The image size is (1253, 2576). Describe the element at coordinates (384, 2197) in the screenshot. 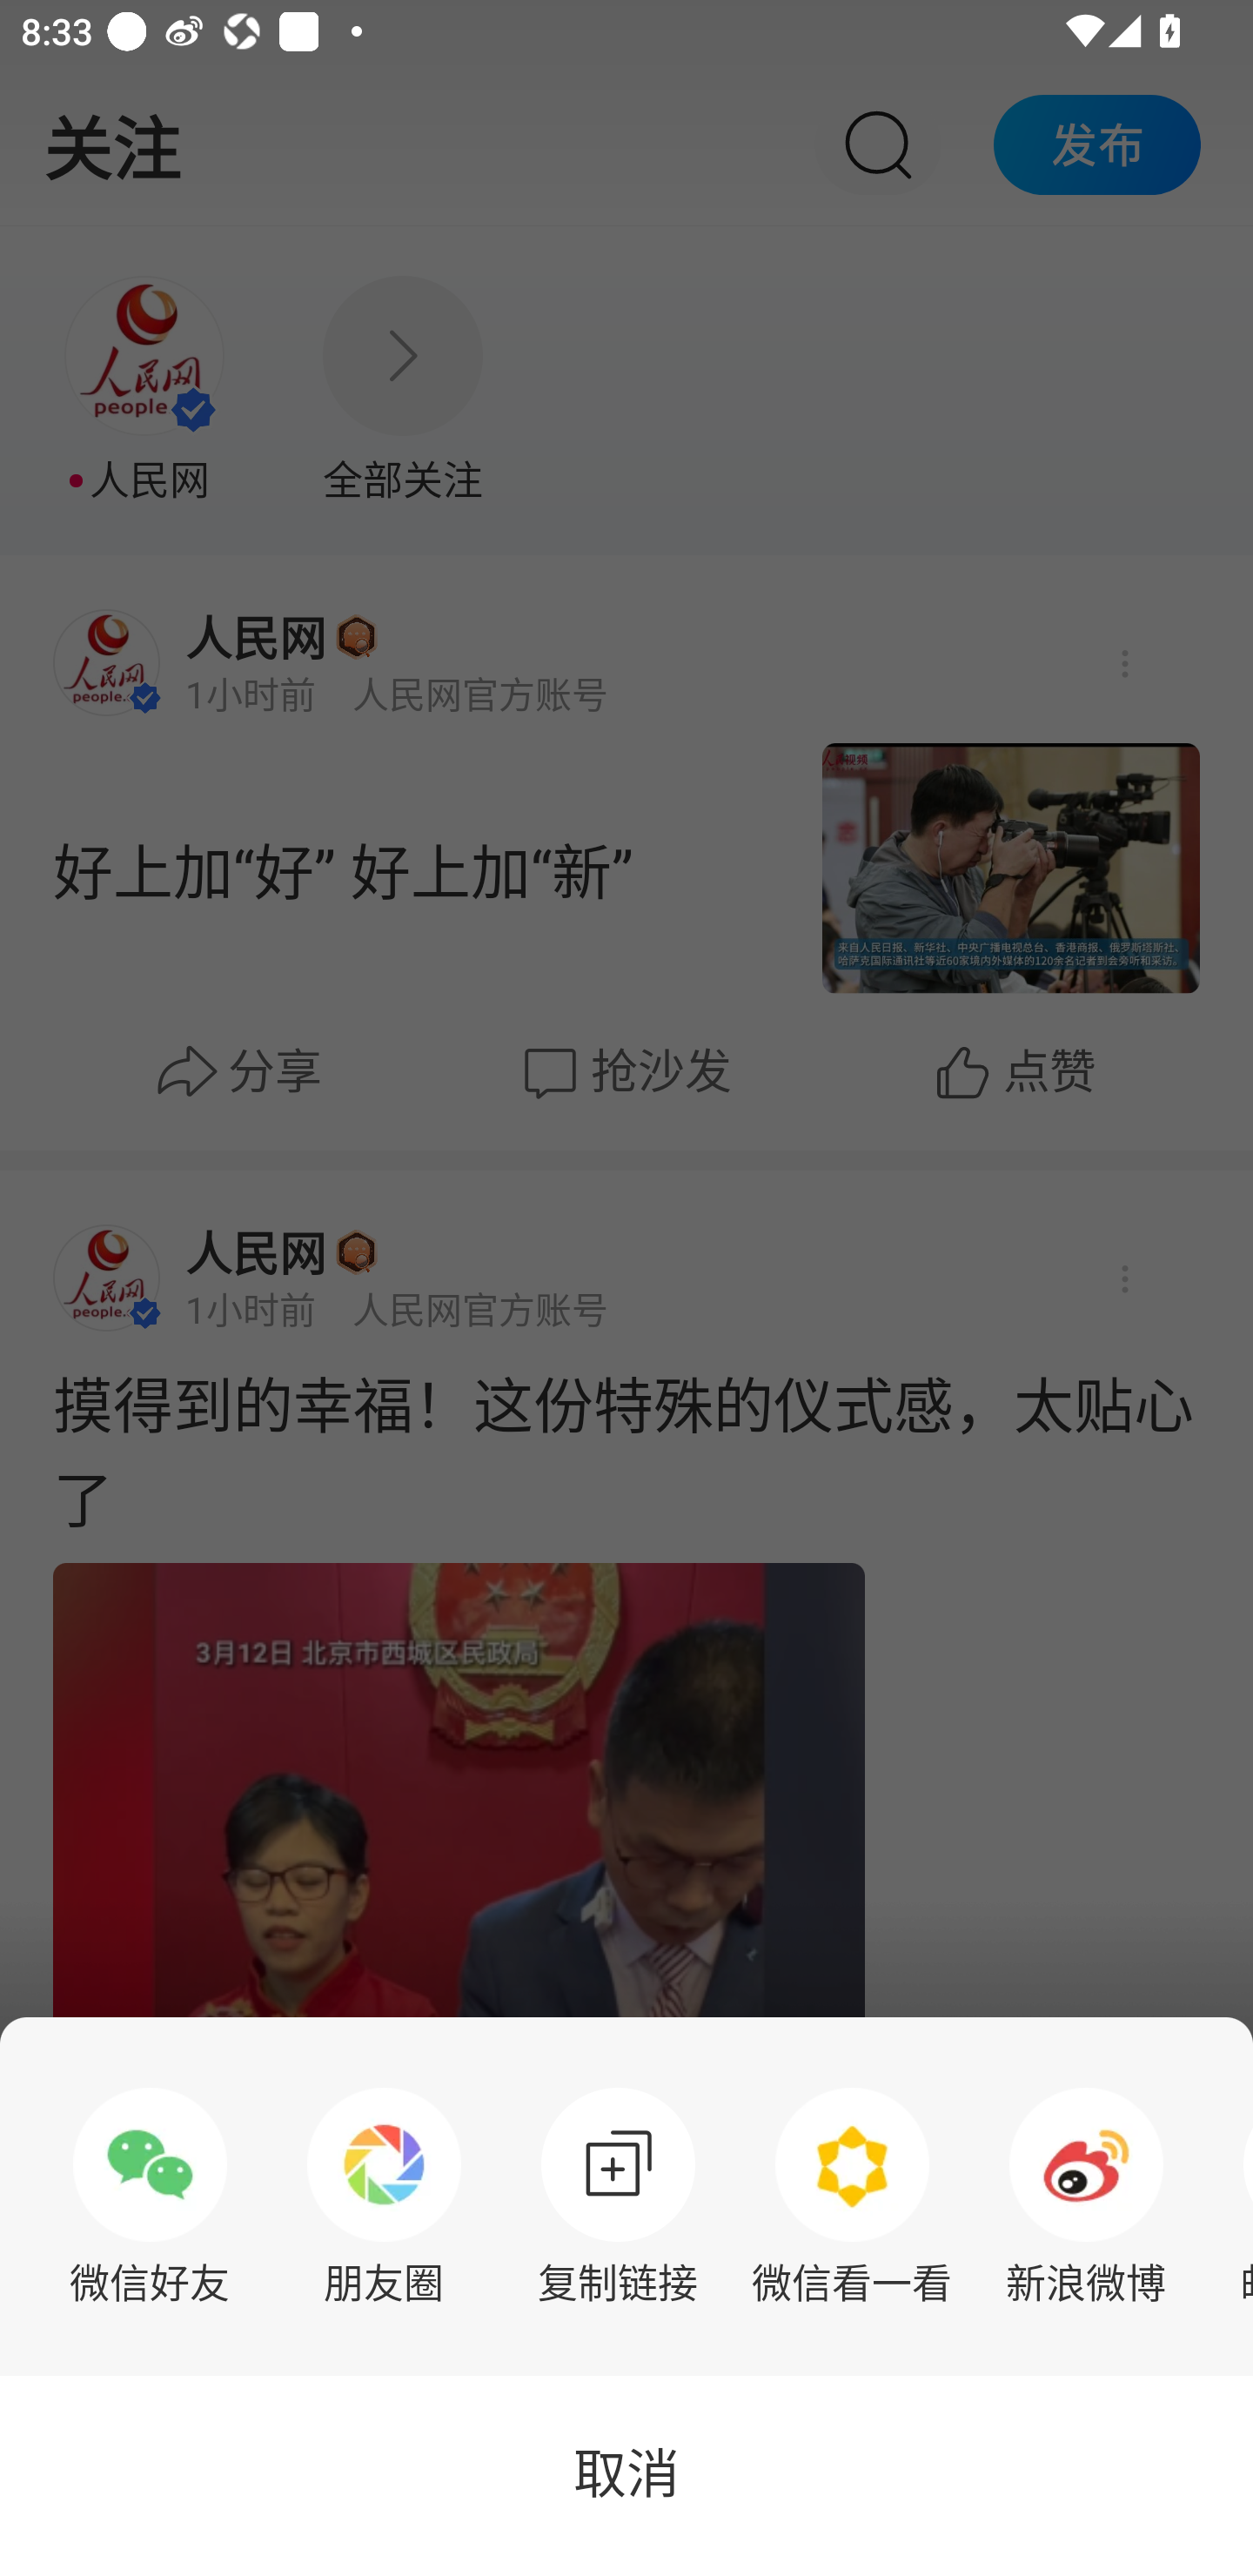

I see `朋友圈` at that location.